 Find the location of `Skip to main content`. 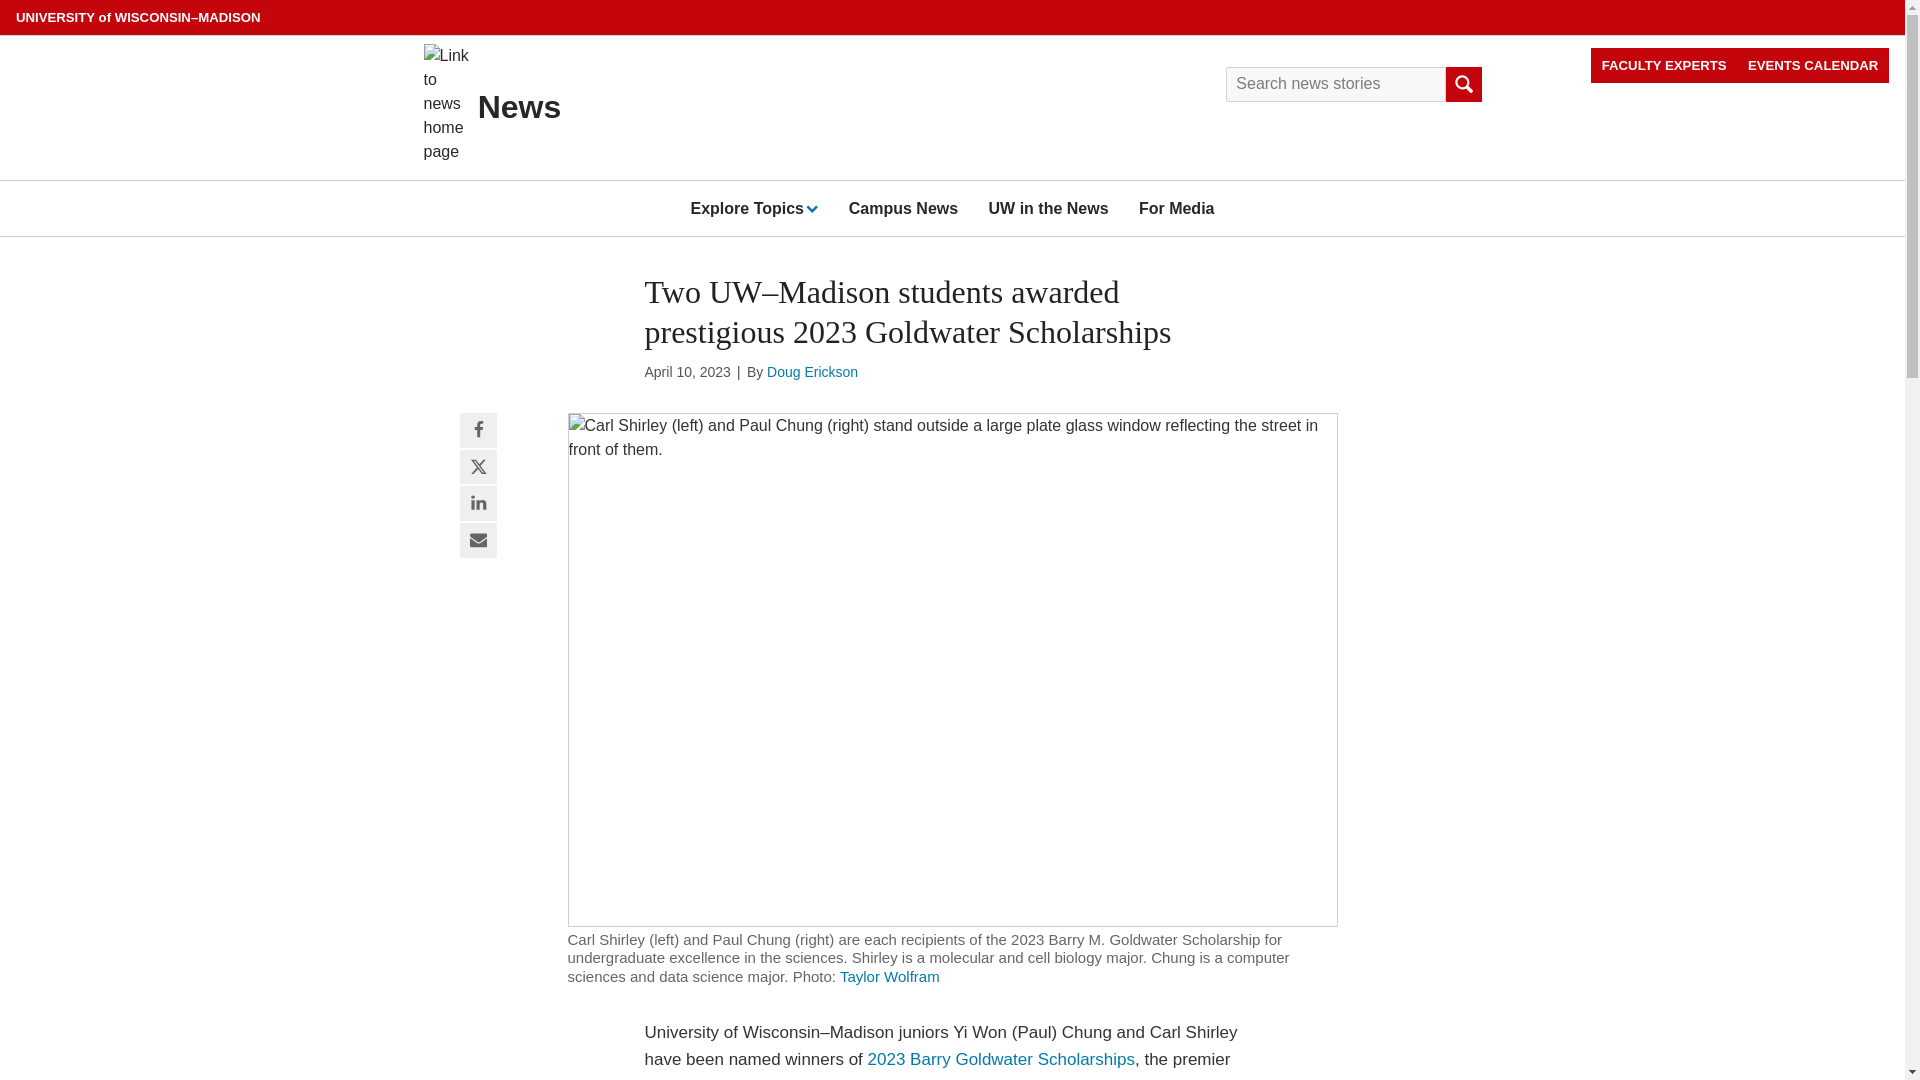

Skip to main content is located at coordinates (4, 4).